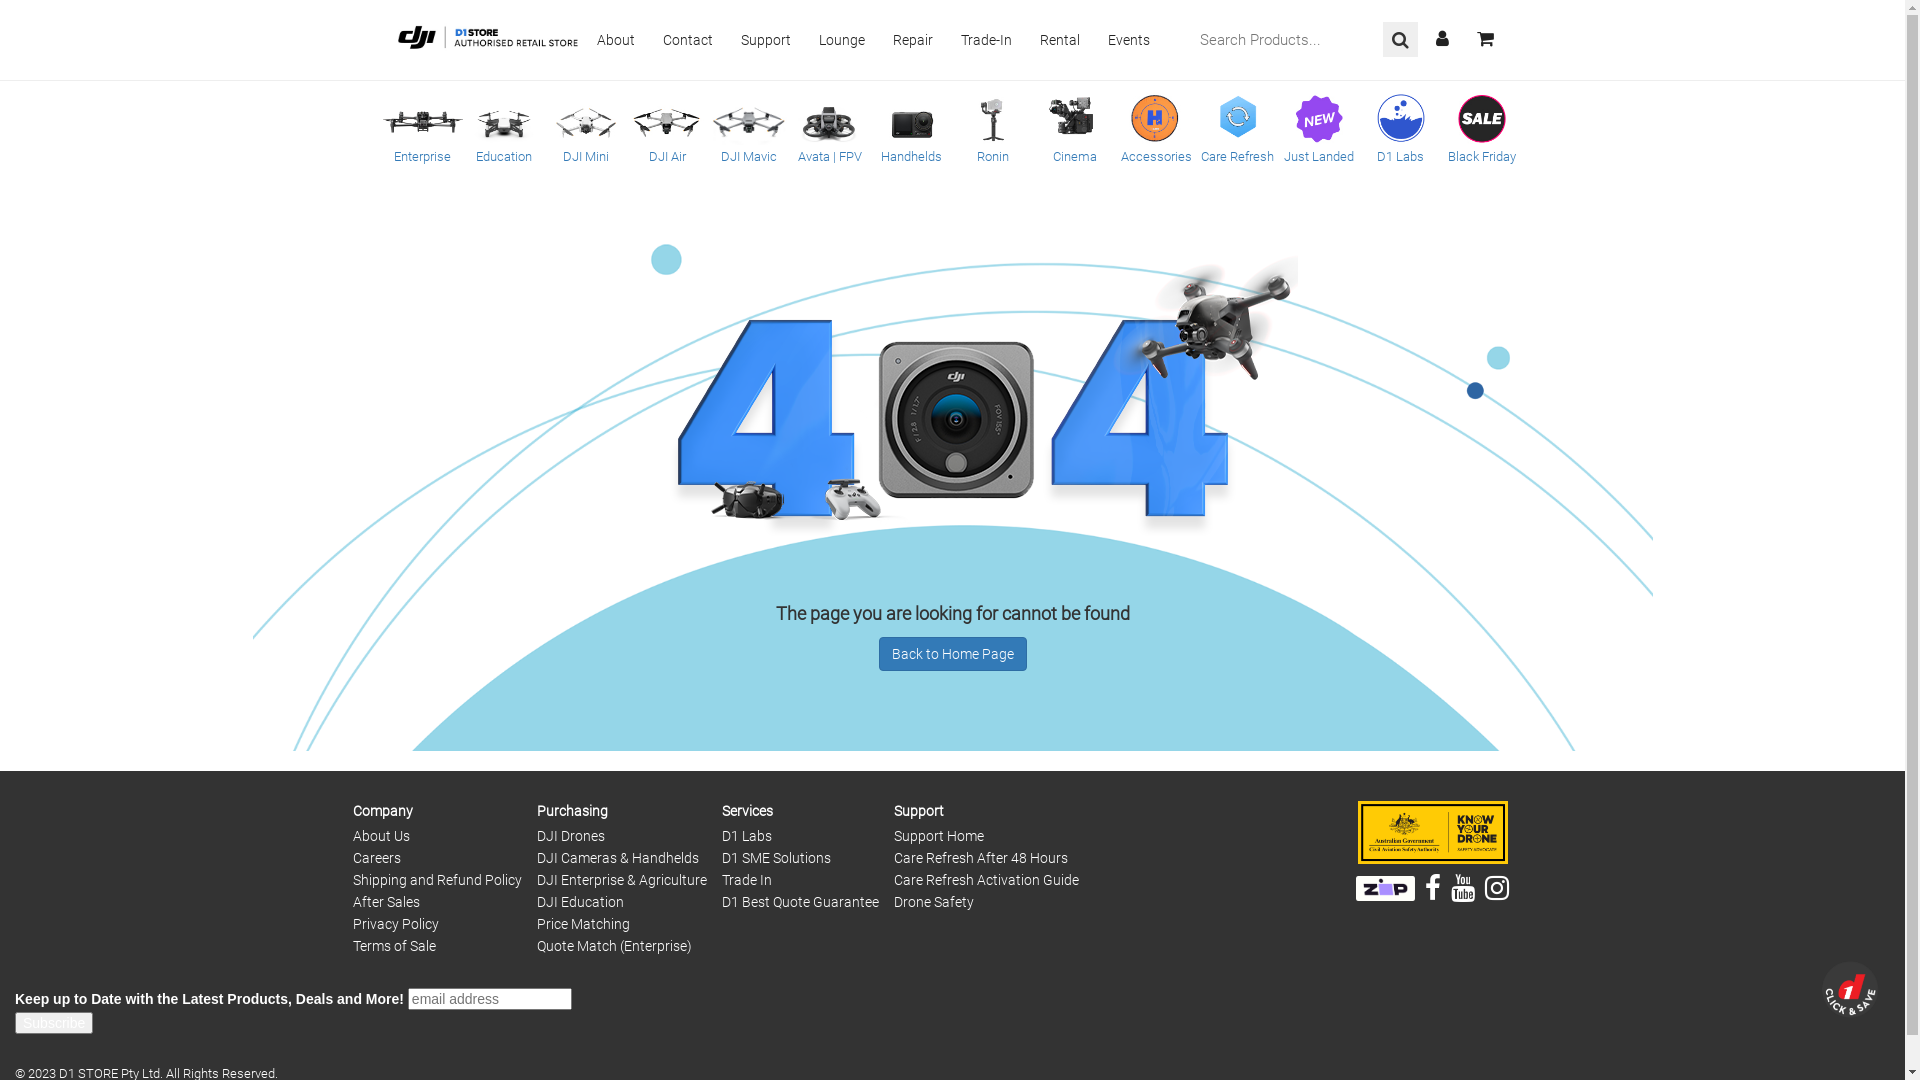 This screenshot has height=1080, width=1920. Describe the element at coordinates (380, 836) in the screenshot. I see `About Us` at that location.